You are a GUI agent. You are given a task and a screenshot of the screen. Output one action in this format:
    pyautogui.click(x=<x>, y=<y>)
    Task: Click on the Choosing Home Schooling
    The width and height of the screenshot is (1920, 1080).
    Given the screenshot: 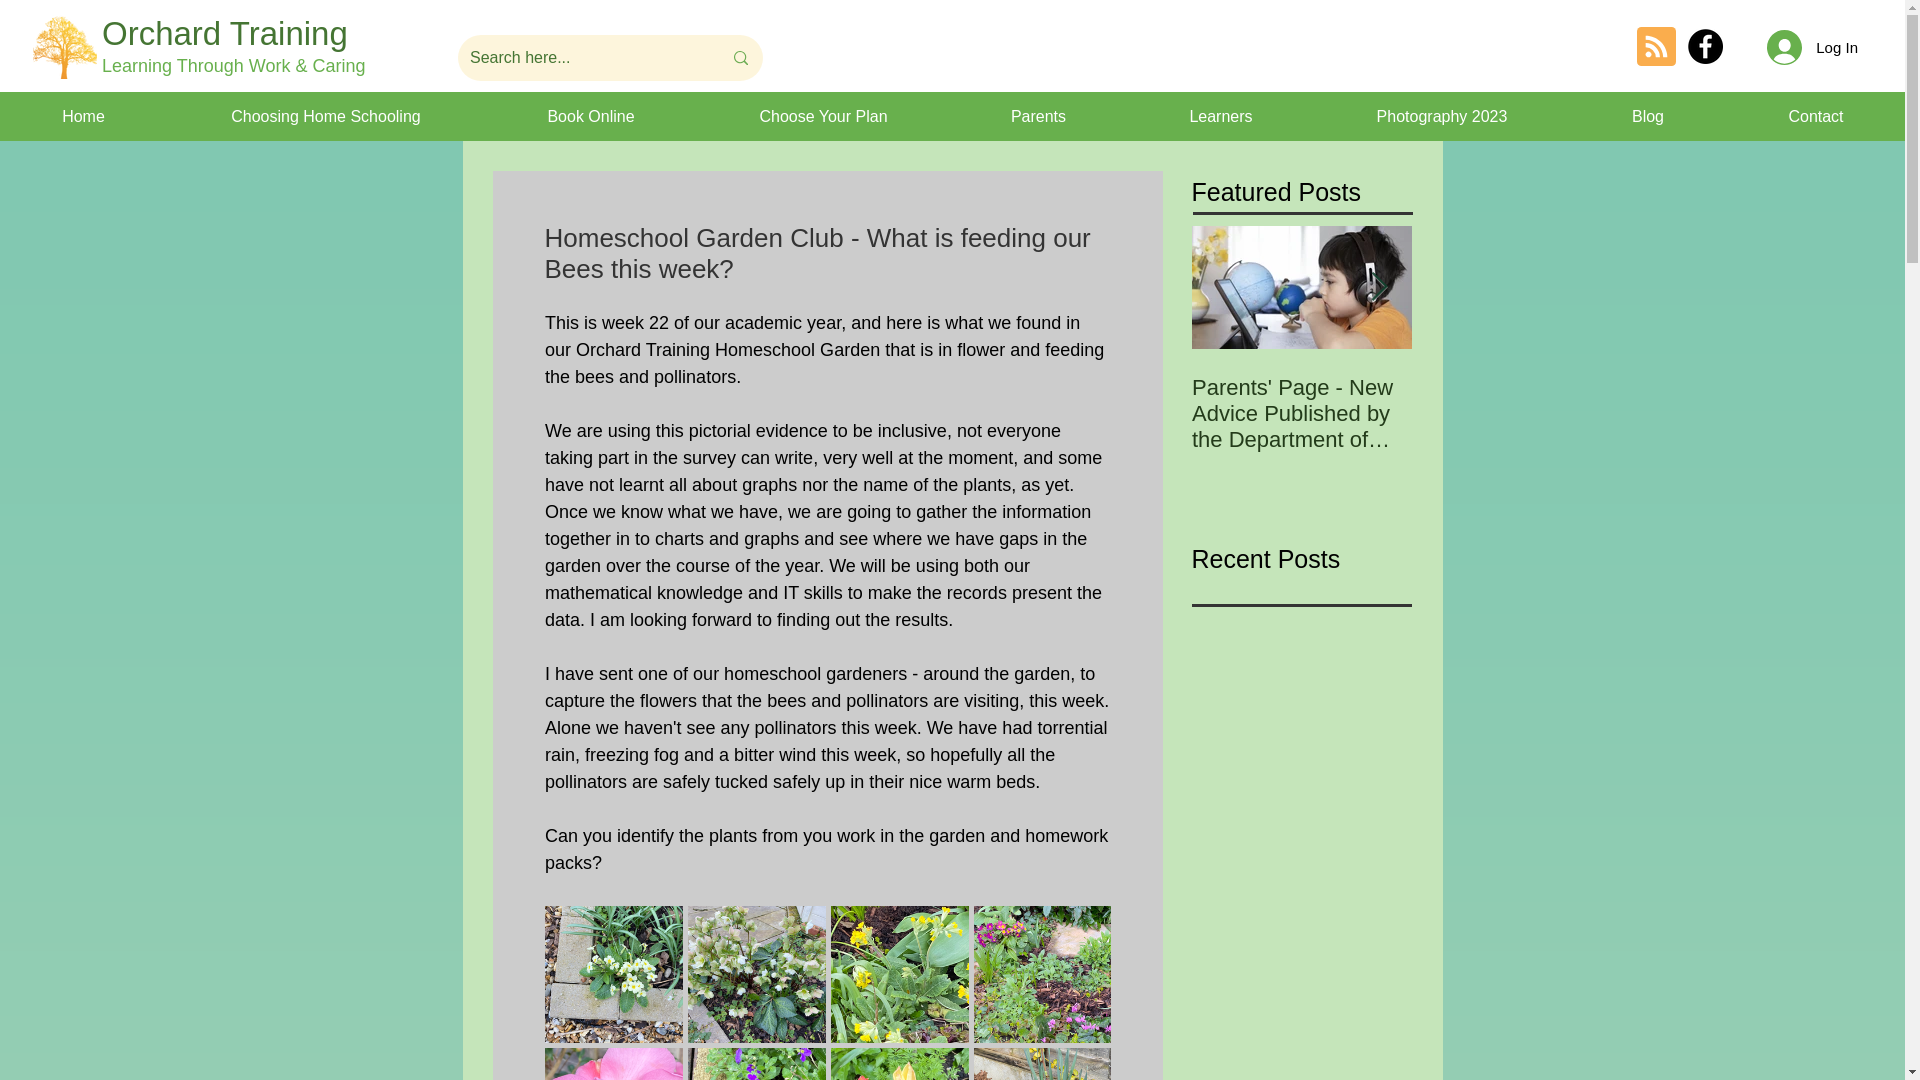 What is the action you would take?
    pyautogui.click(x=325, y=116)
    